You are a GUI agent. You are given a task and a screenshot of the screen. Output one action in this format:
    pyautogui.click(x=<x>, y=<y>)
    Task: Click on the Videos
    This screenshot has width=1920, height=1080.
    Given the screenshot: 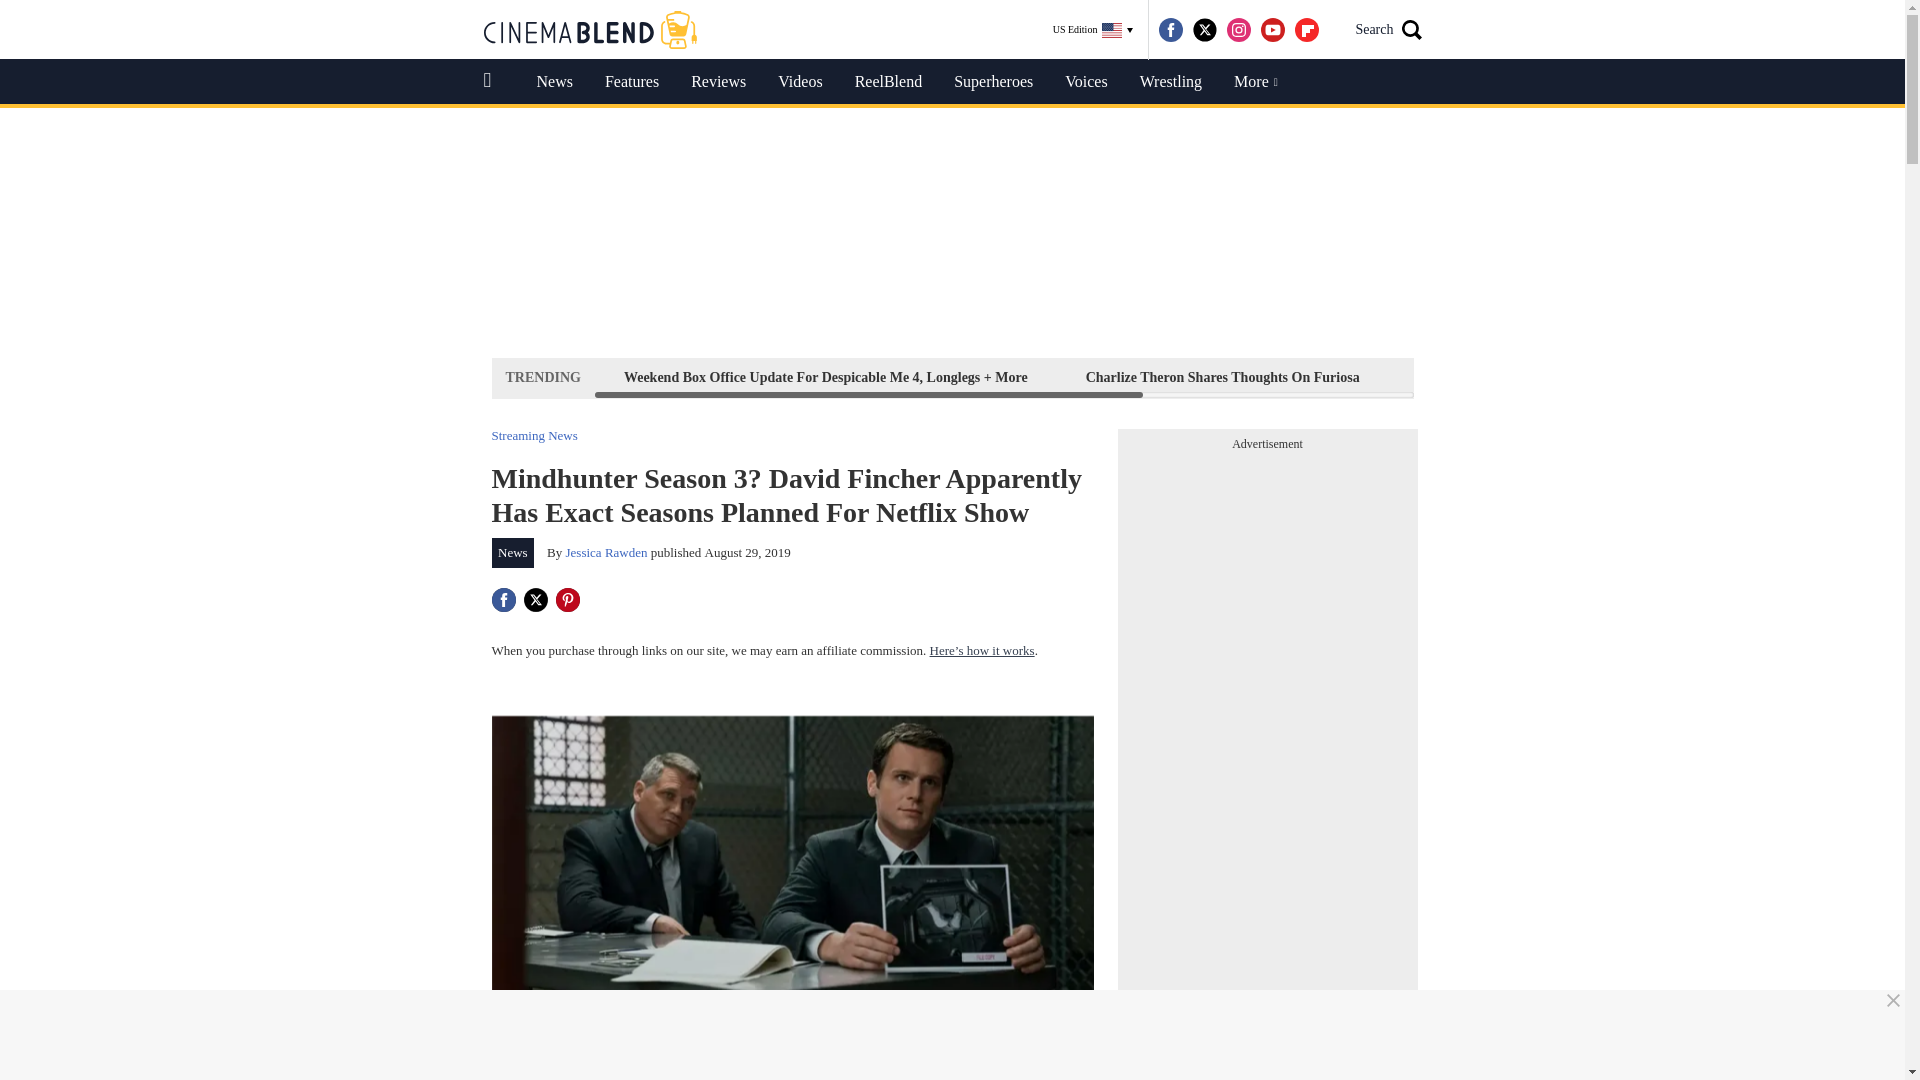 What is the action you would take?
    pyautogui.click(x=800, y=82)
    